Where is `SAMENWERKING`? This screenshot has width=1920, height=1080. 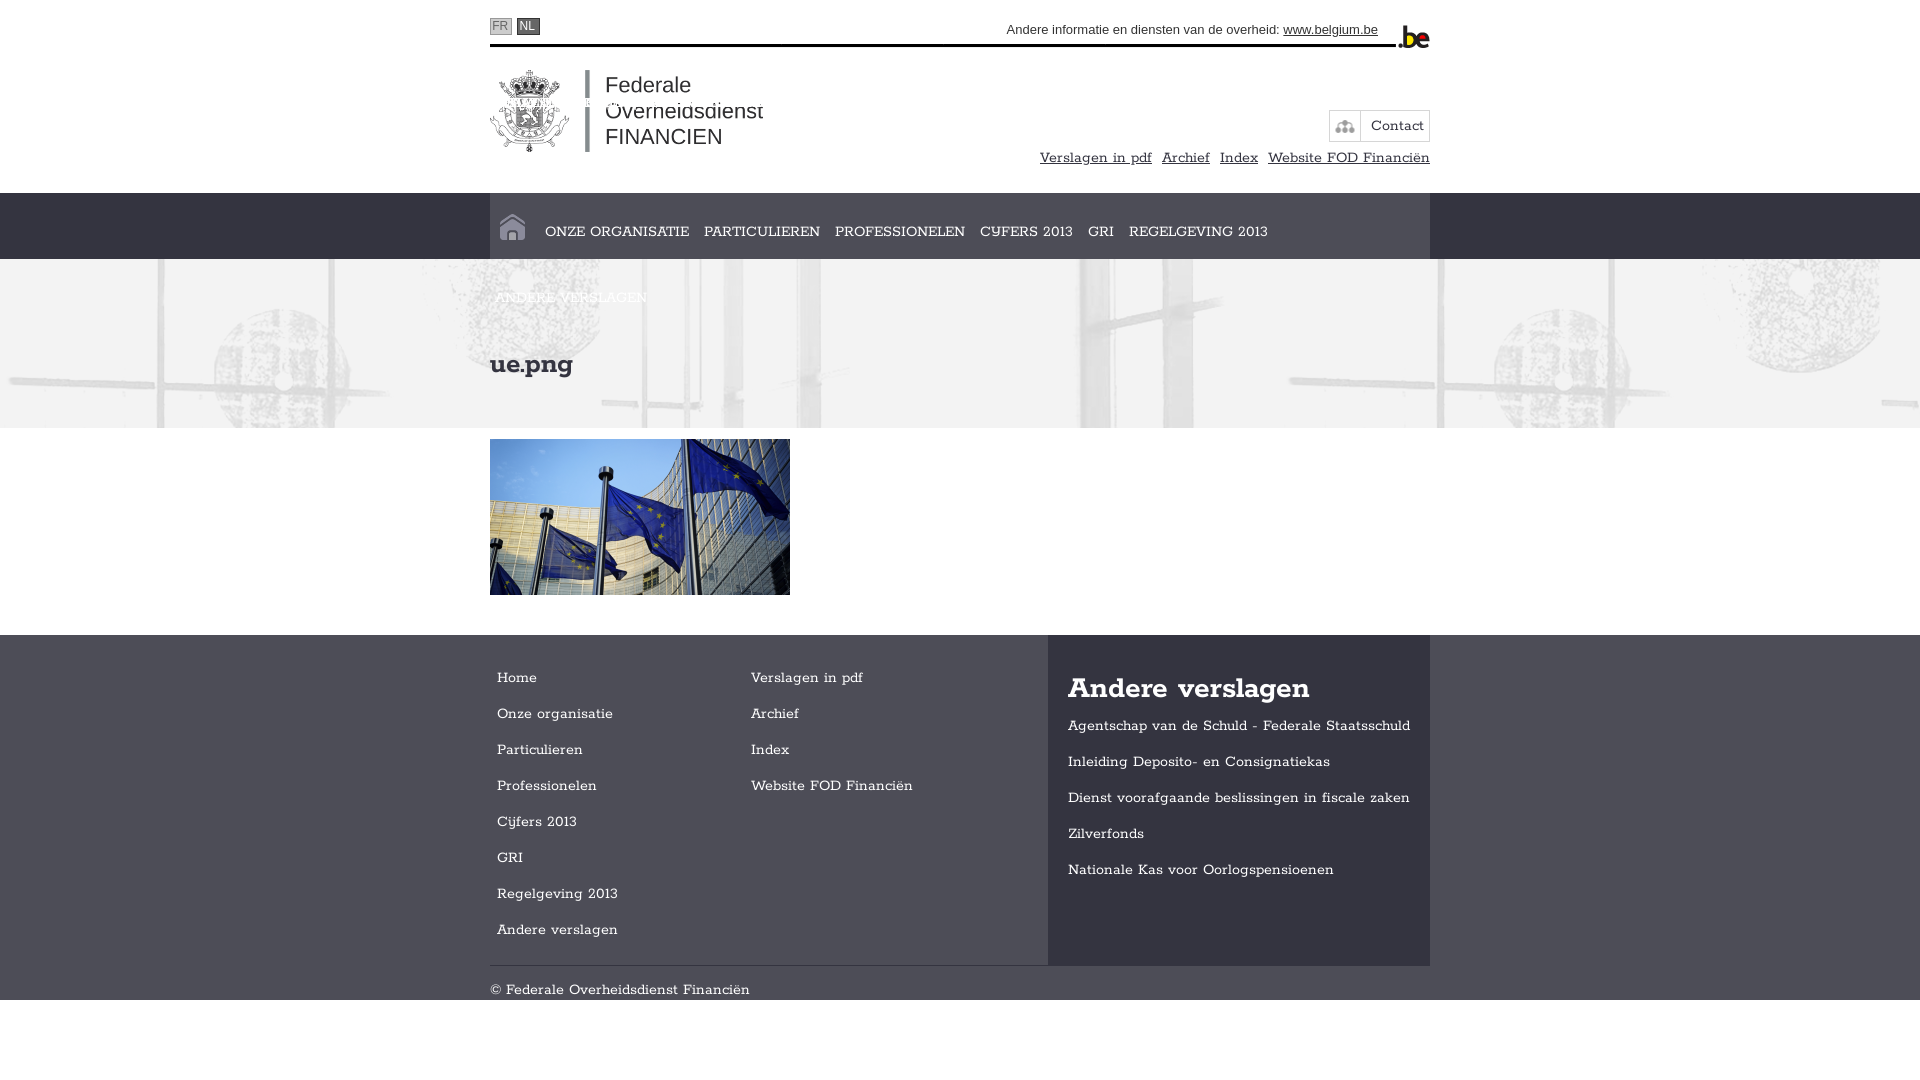
SAMENWERKING is located at coordinates (704, 104).